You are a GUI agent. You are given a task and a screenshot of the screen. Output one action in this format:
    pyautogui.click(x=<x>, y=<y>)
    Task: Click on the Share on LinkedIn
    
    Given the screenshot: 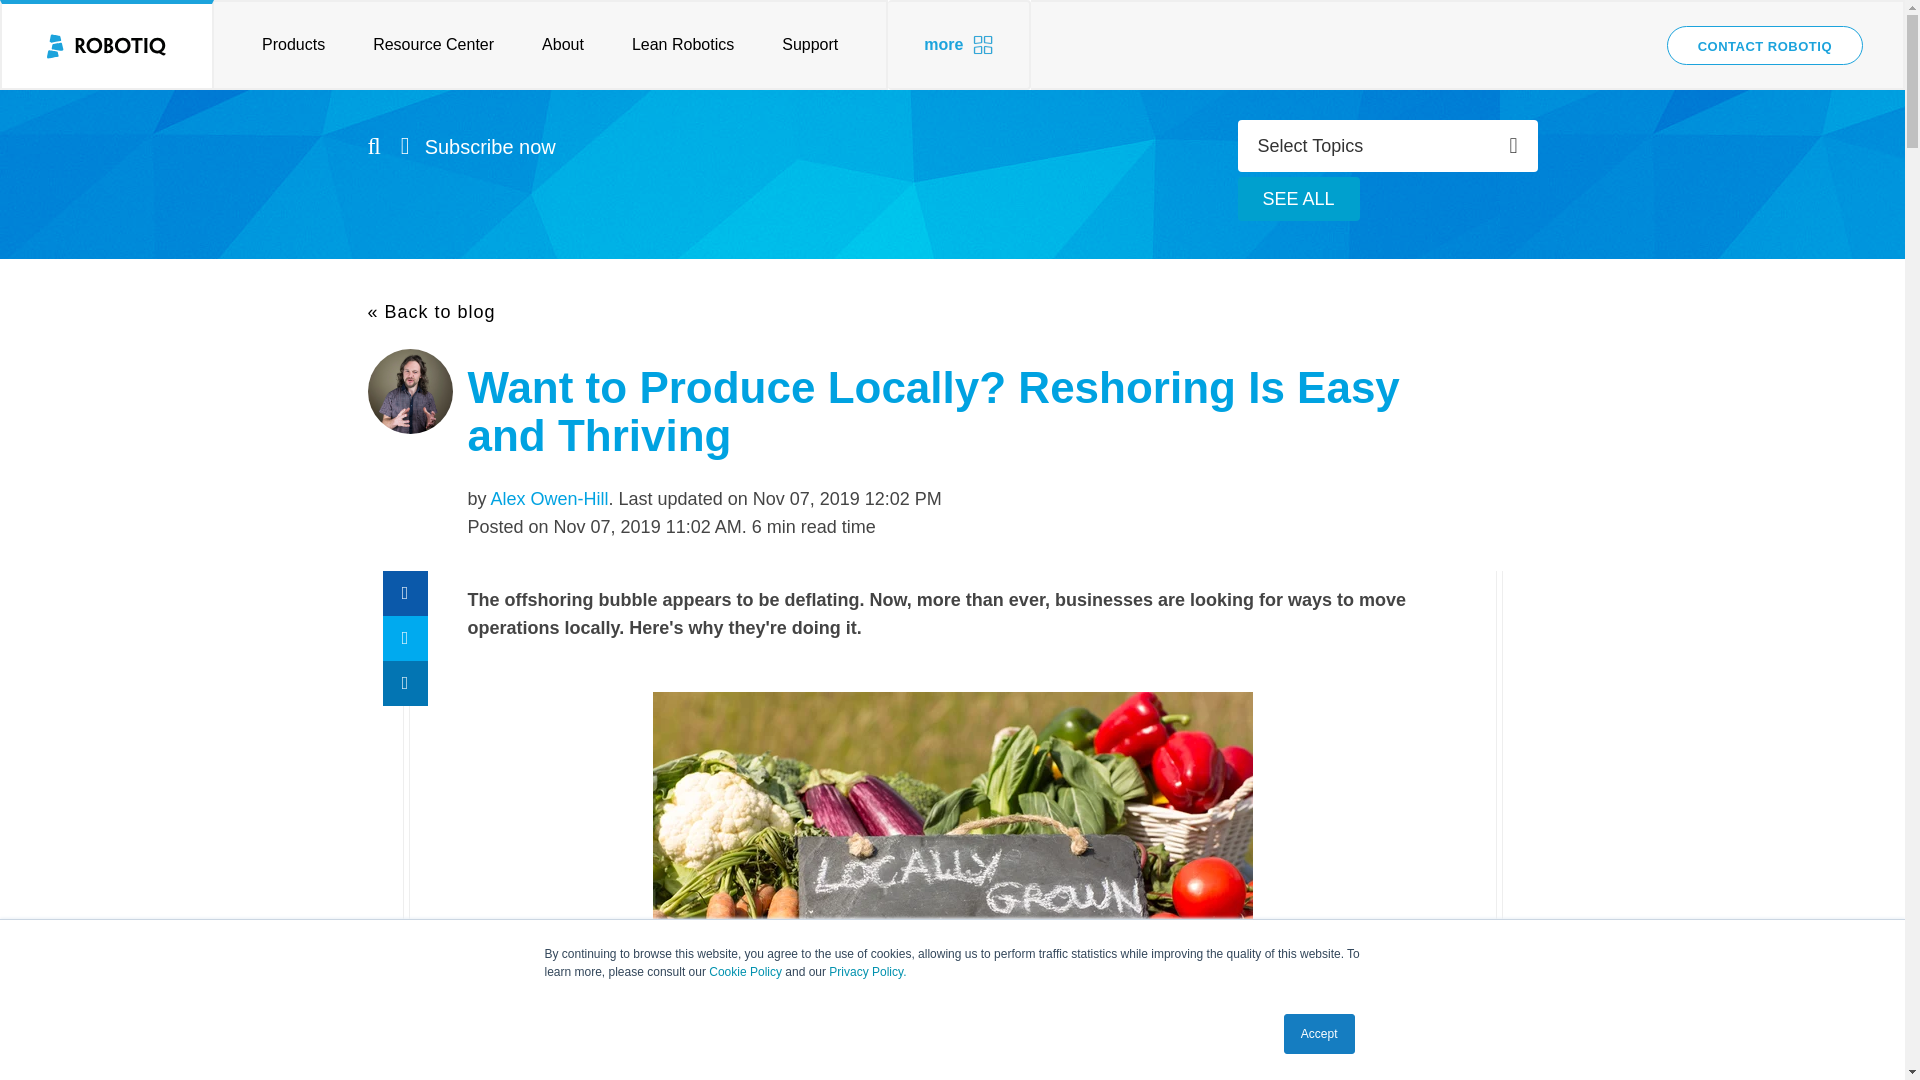 What is the action you would take?
    pyautogui.click(x=404, y=683)
    